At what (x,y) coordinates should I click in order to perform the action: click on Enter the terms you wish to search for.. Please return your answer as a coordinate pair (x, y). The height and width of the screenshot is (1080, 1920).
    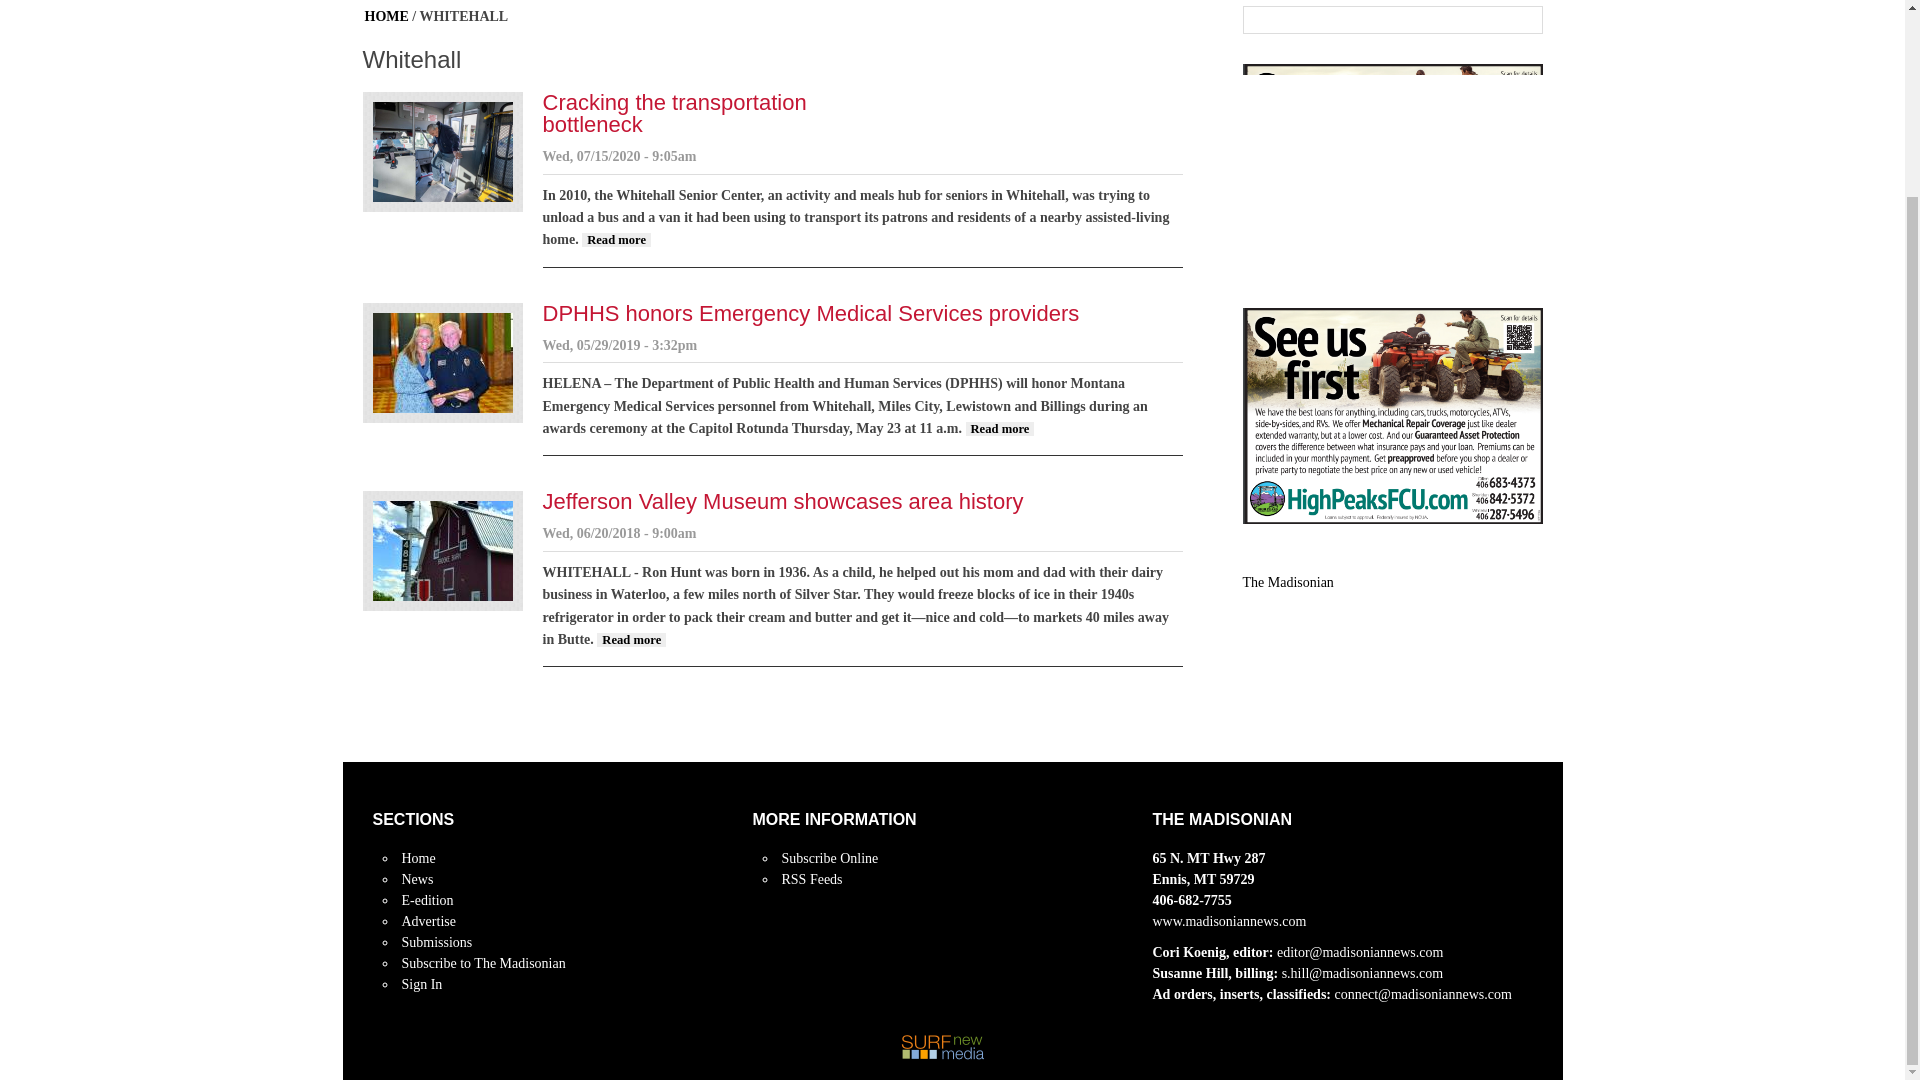
    Looking at the image, I should click on (1376, 20).